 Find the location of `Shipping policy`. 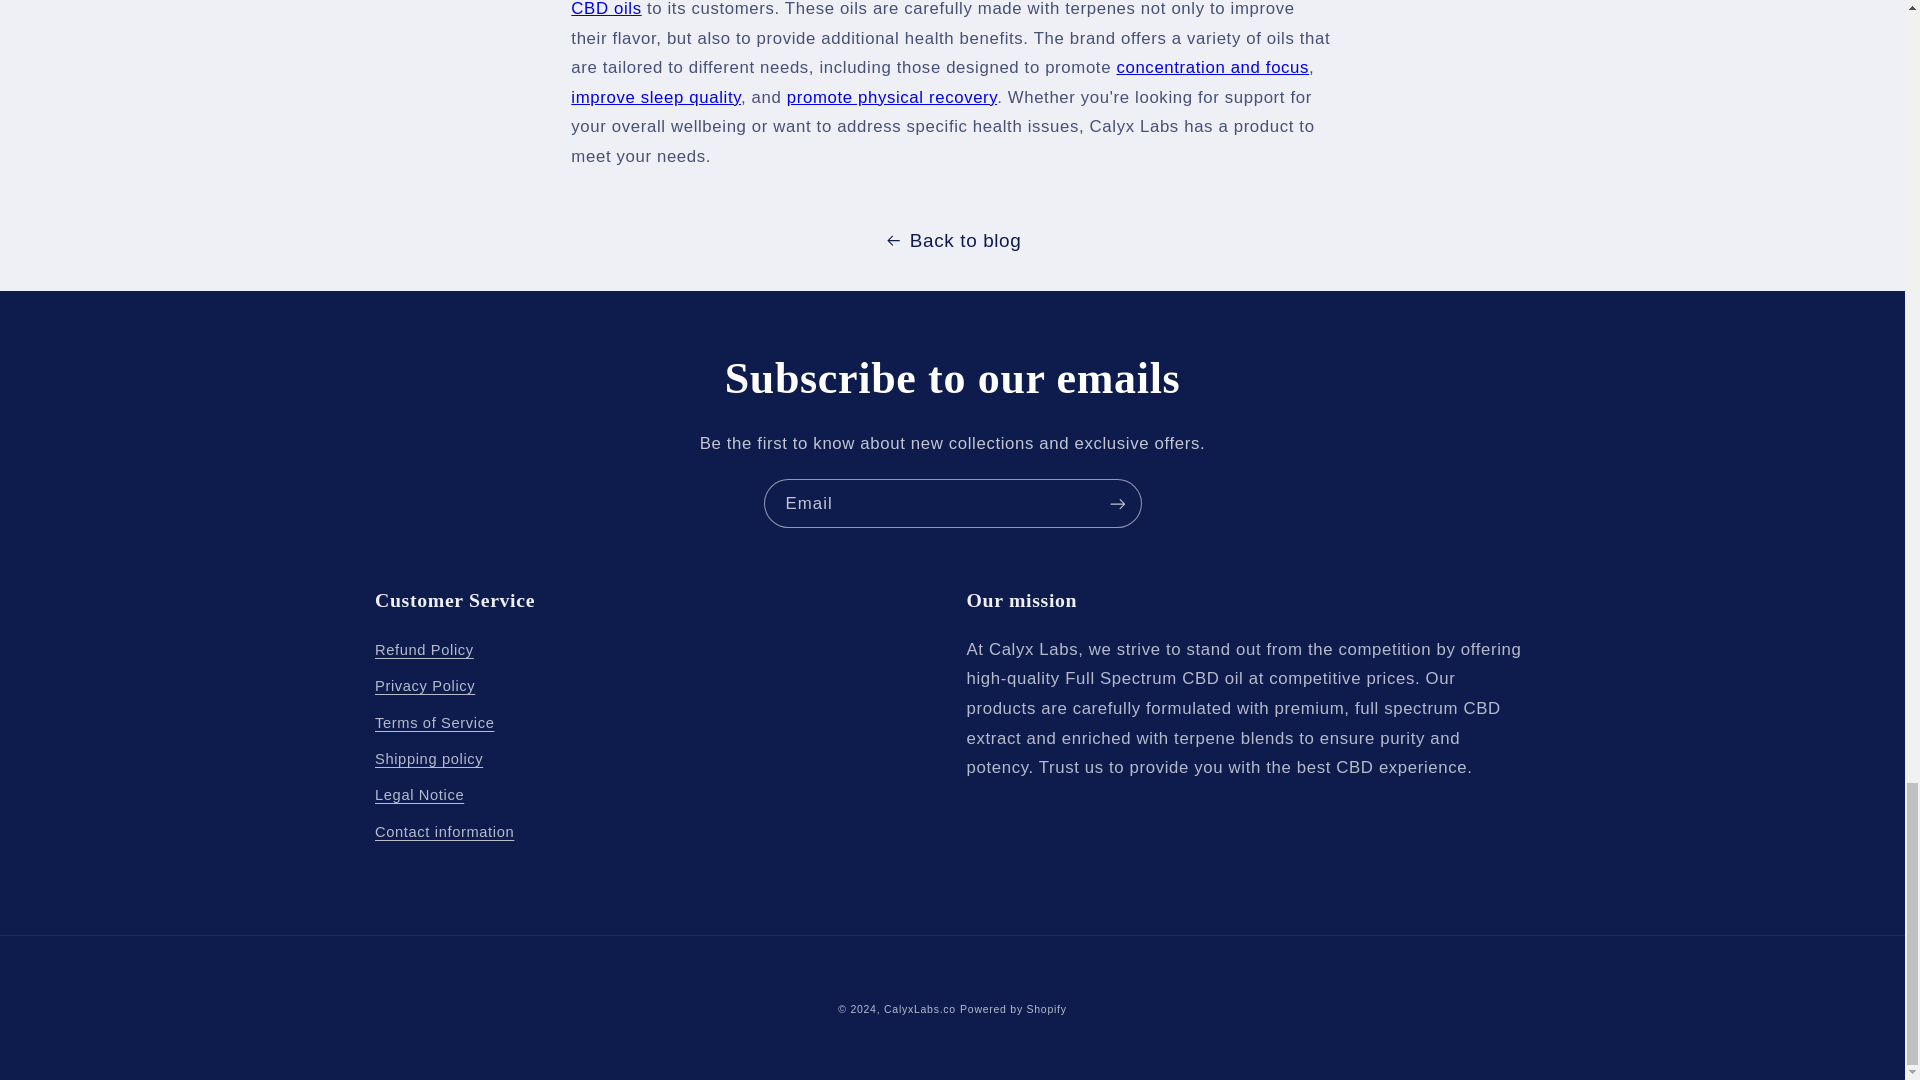

Shipping policy is located at coordinates (428, 759).